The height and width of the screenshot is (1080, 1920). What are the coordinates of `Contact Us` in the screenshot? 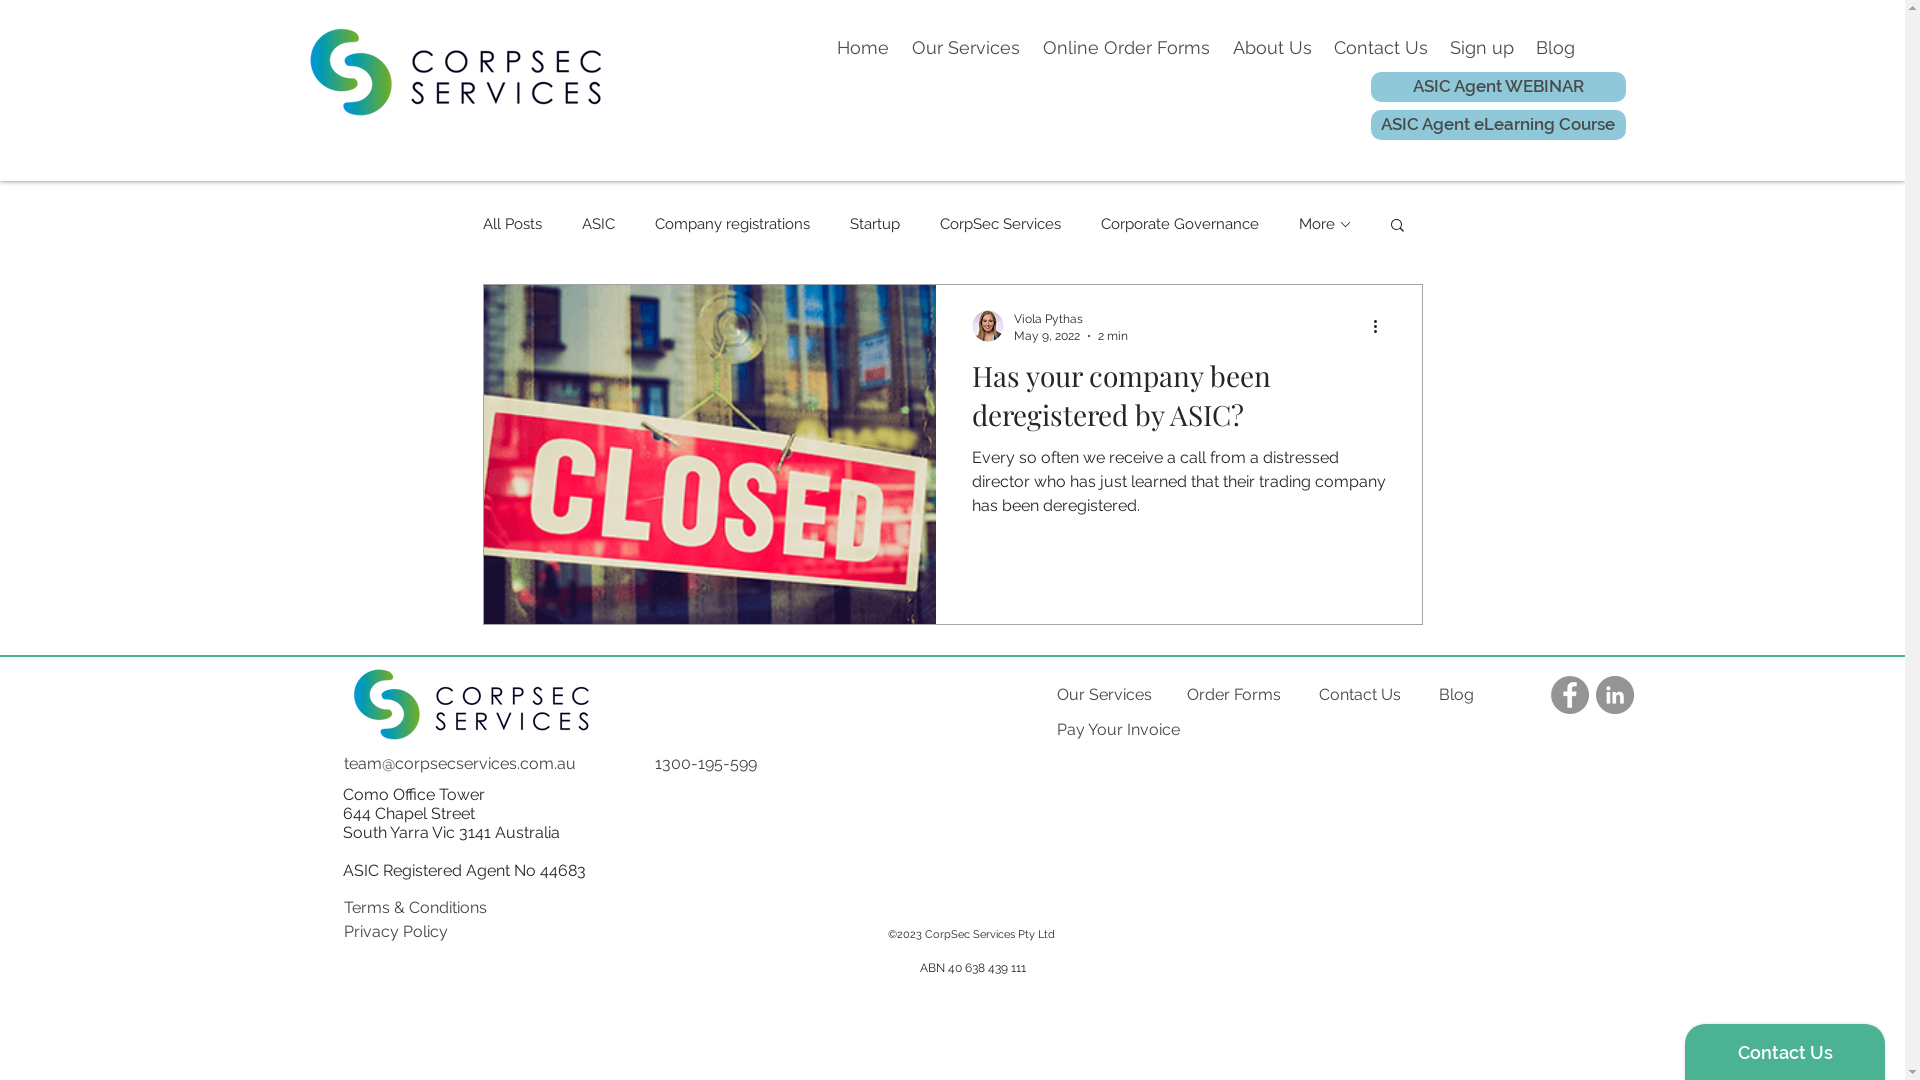 It's located at (1380, 48).